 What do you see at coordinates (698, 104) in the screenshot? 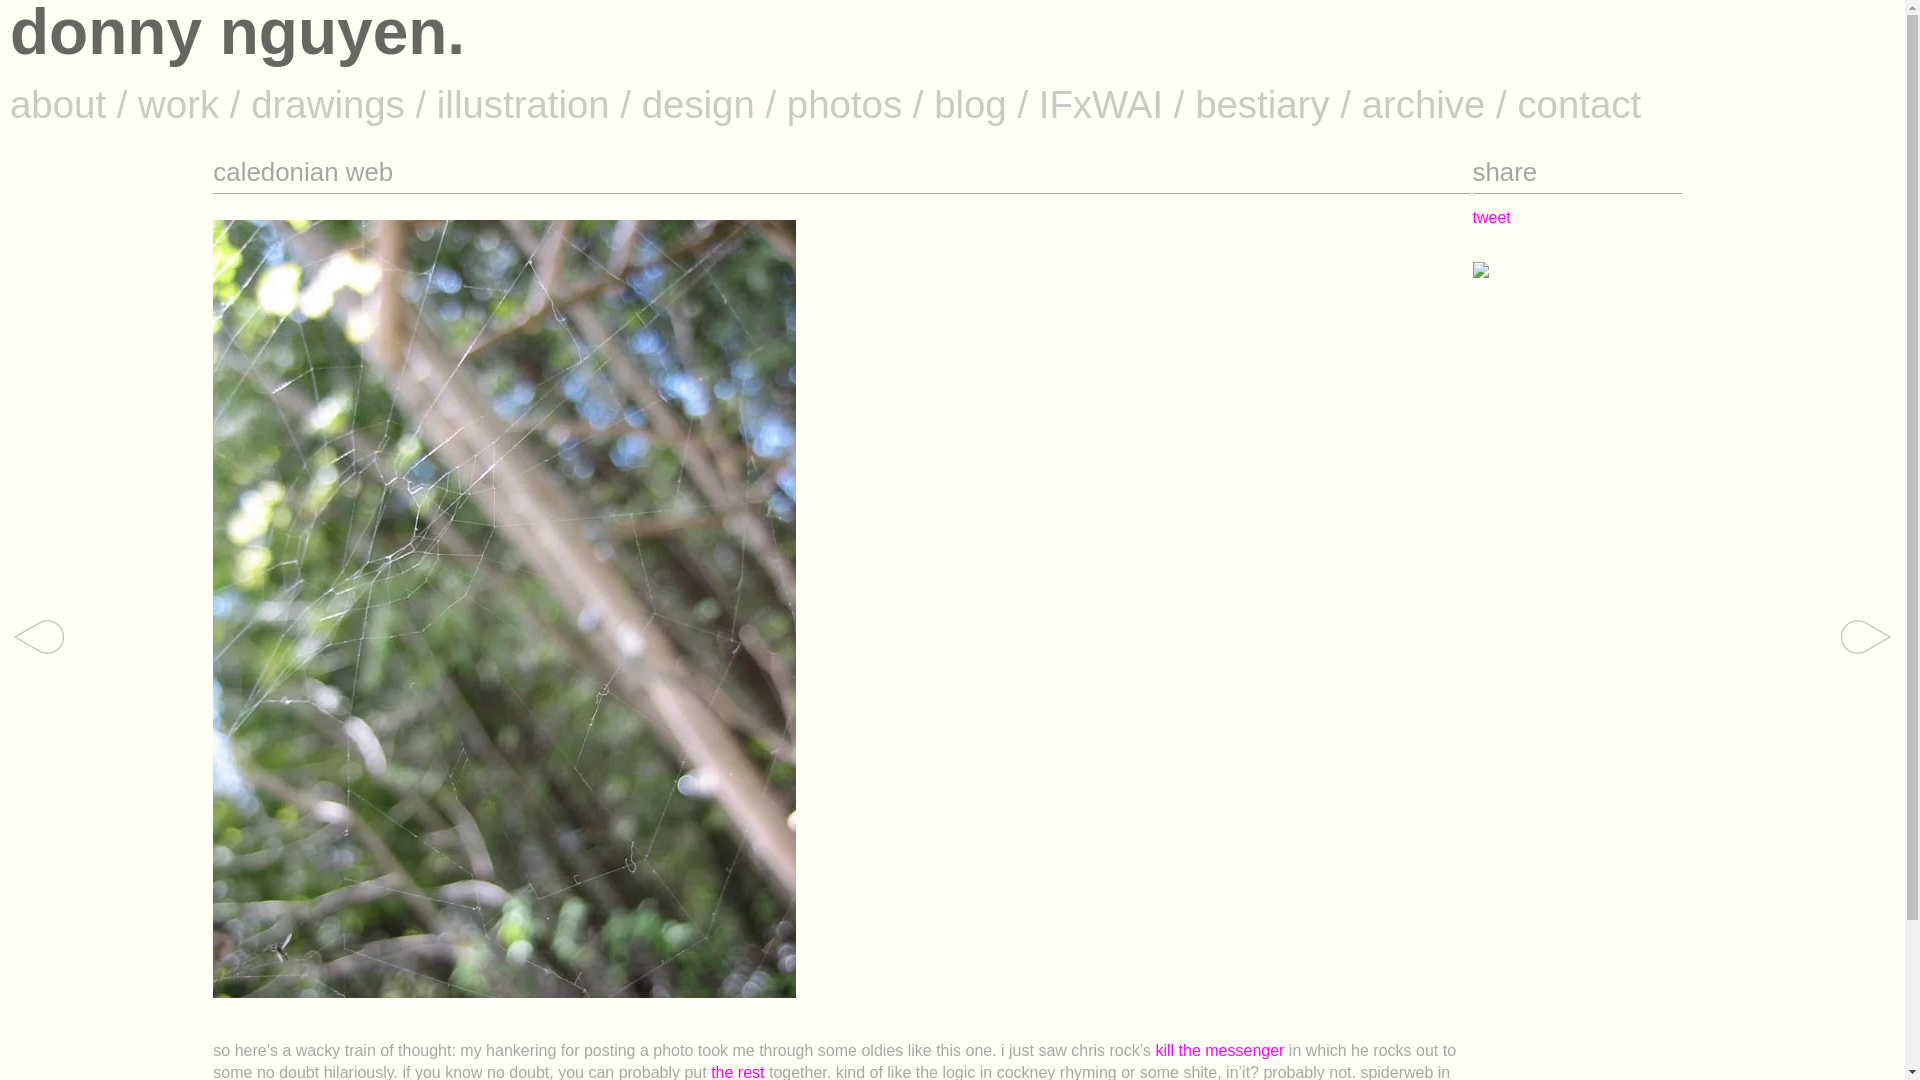
I see `design` at bounding box center [698, 104].